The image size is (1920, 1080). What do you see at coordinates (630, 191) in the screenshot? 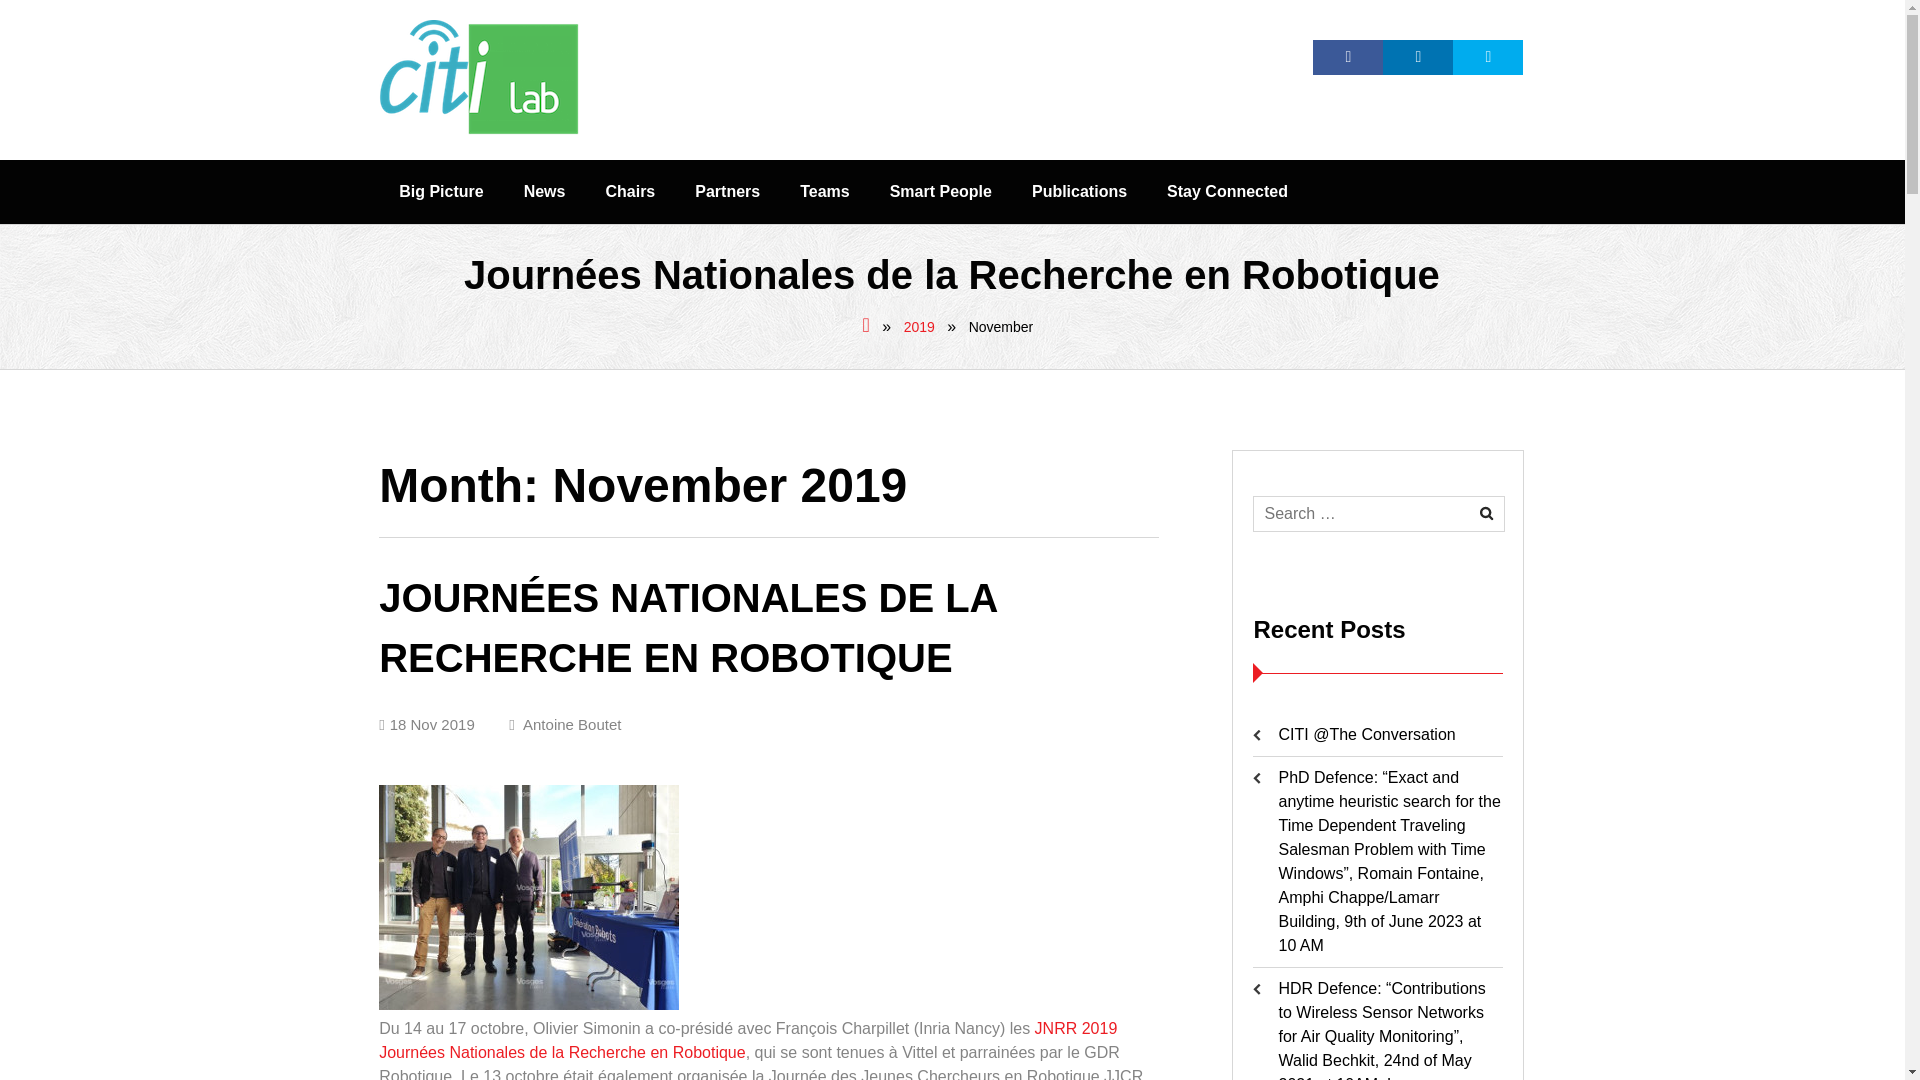
I see `Chairs` at bounding box center [630, 191].